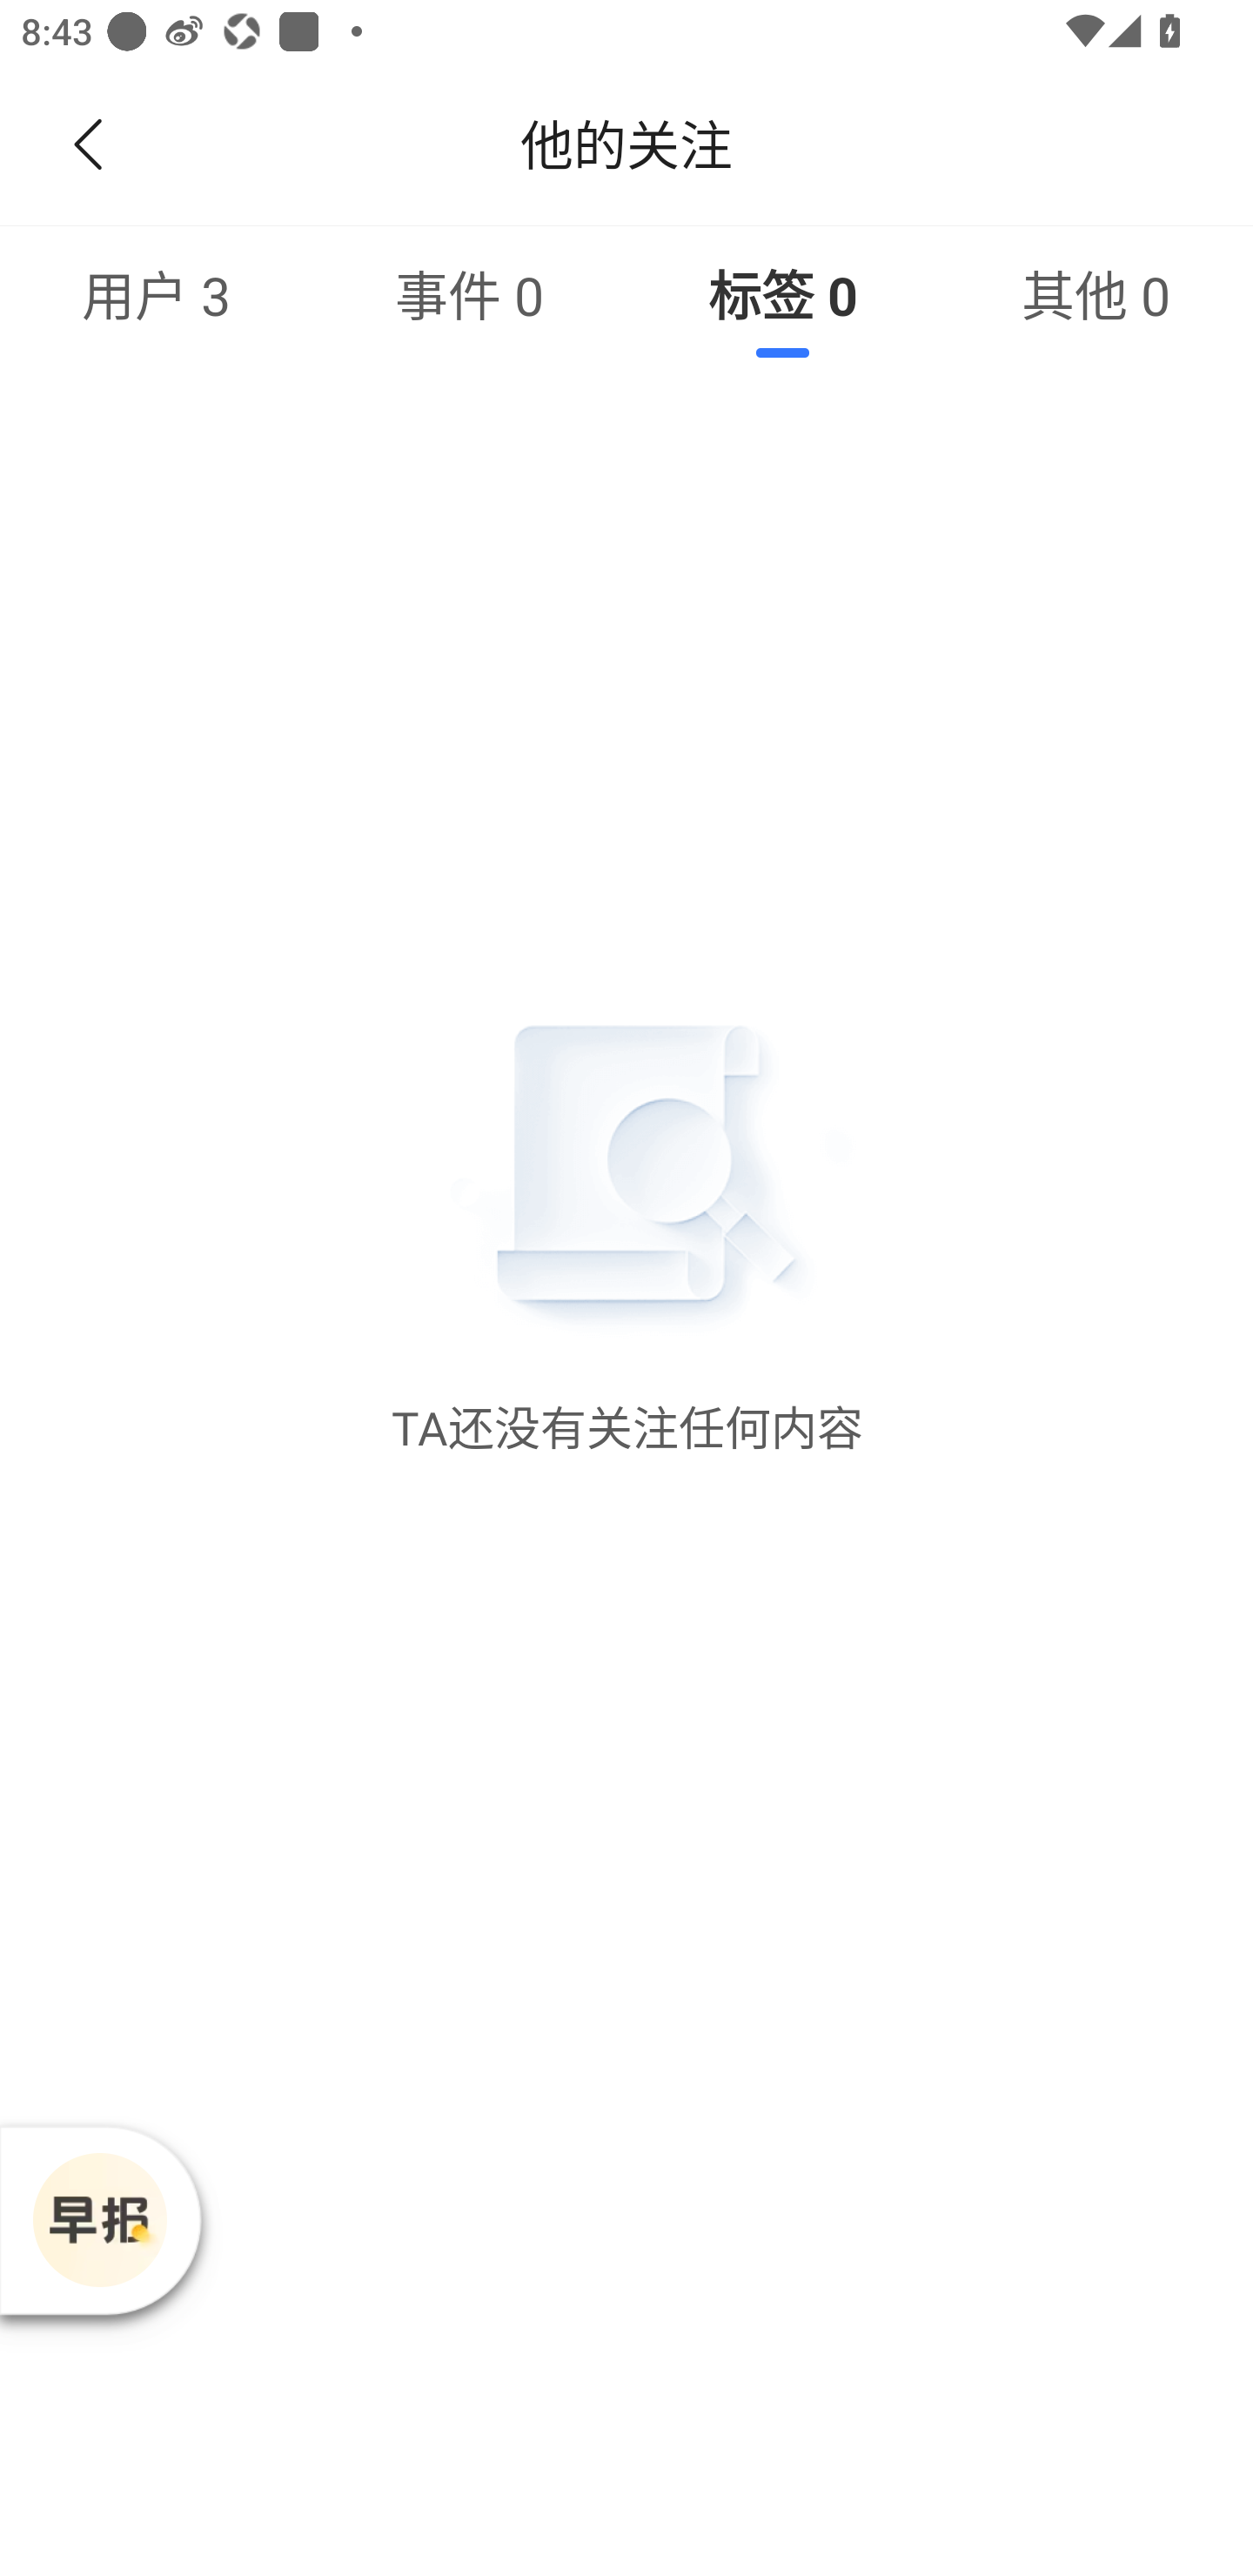 This screenshot has height=2576, width=1253. Describe the element at coordinates (82, 144) in the screenshot. I see `返回，可点击` at that location.